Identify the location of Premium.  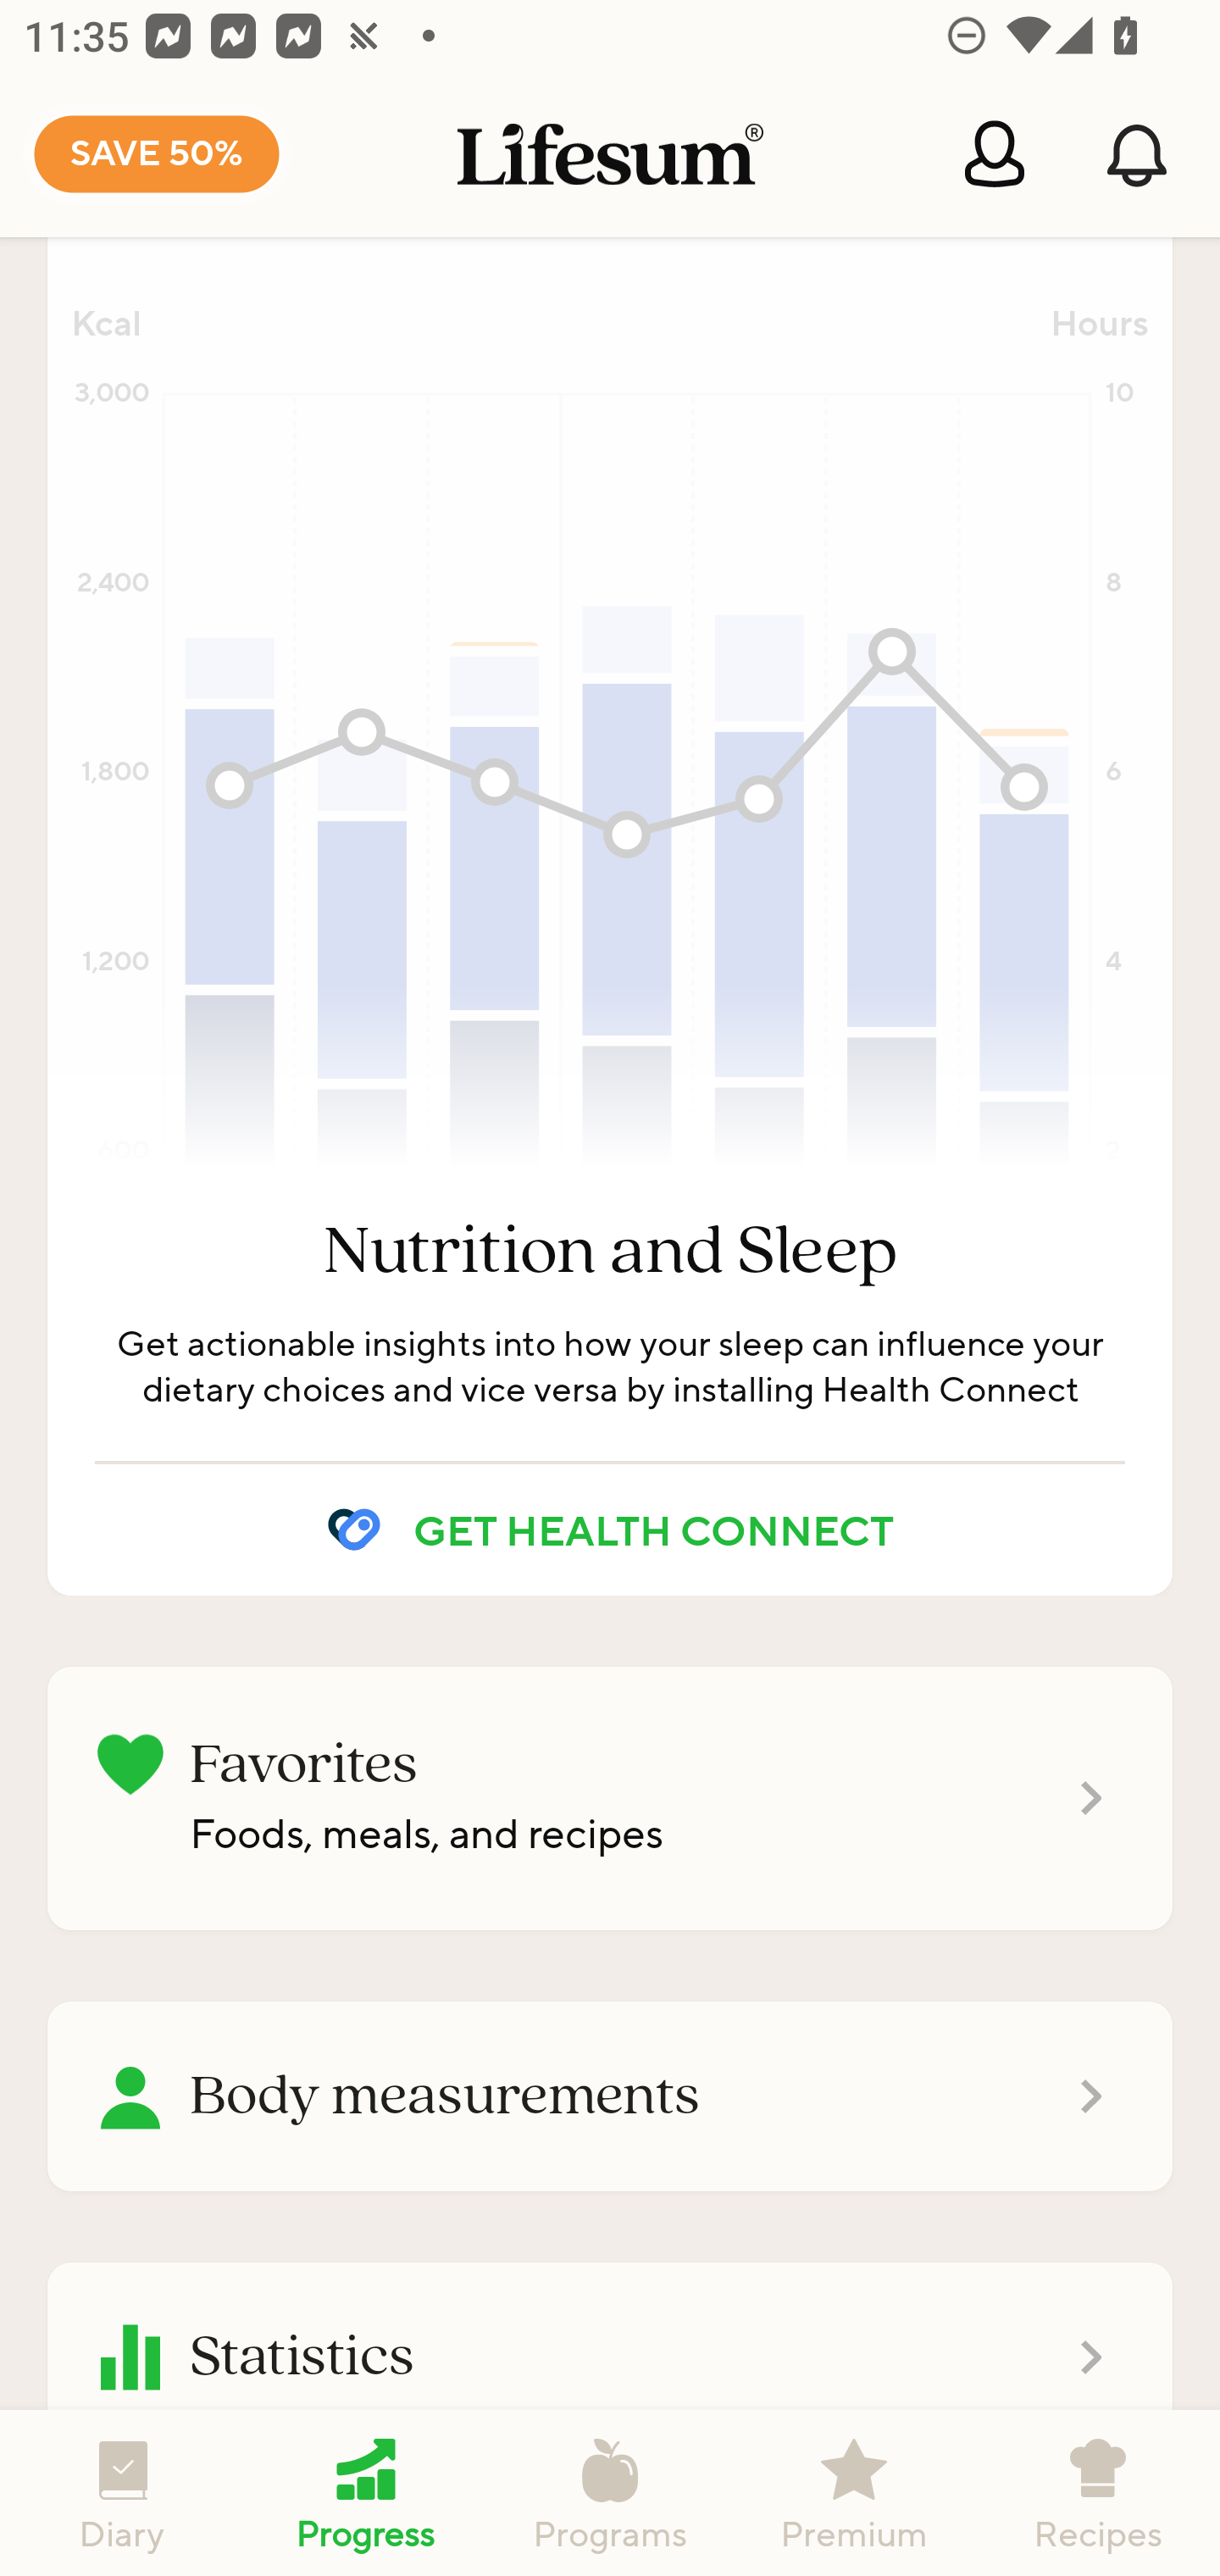
(854, 2493).